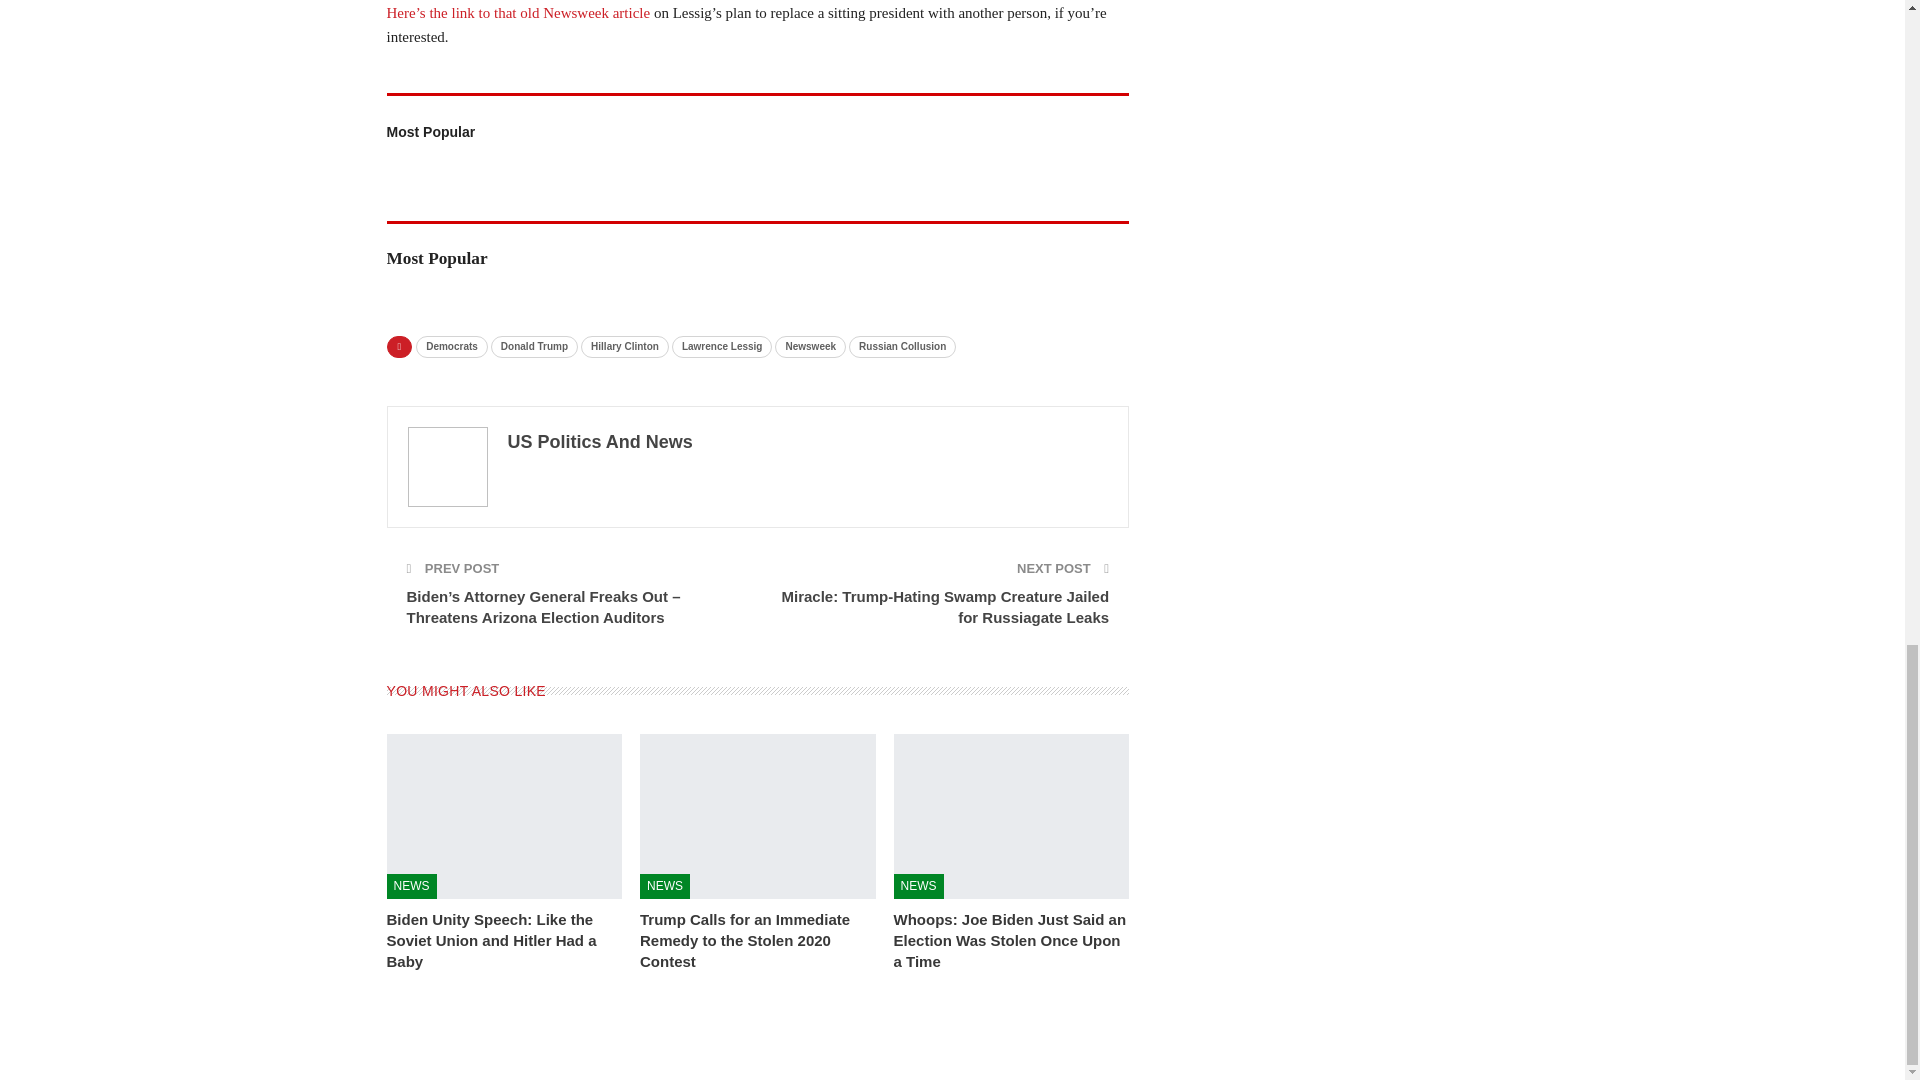  What do you see at coordinates (624, 346) in the screenshot?
I see `Hillary Clinton` at bounding box center [624, 346].